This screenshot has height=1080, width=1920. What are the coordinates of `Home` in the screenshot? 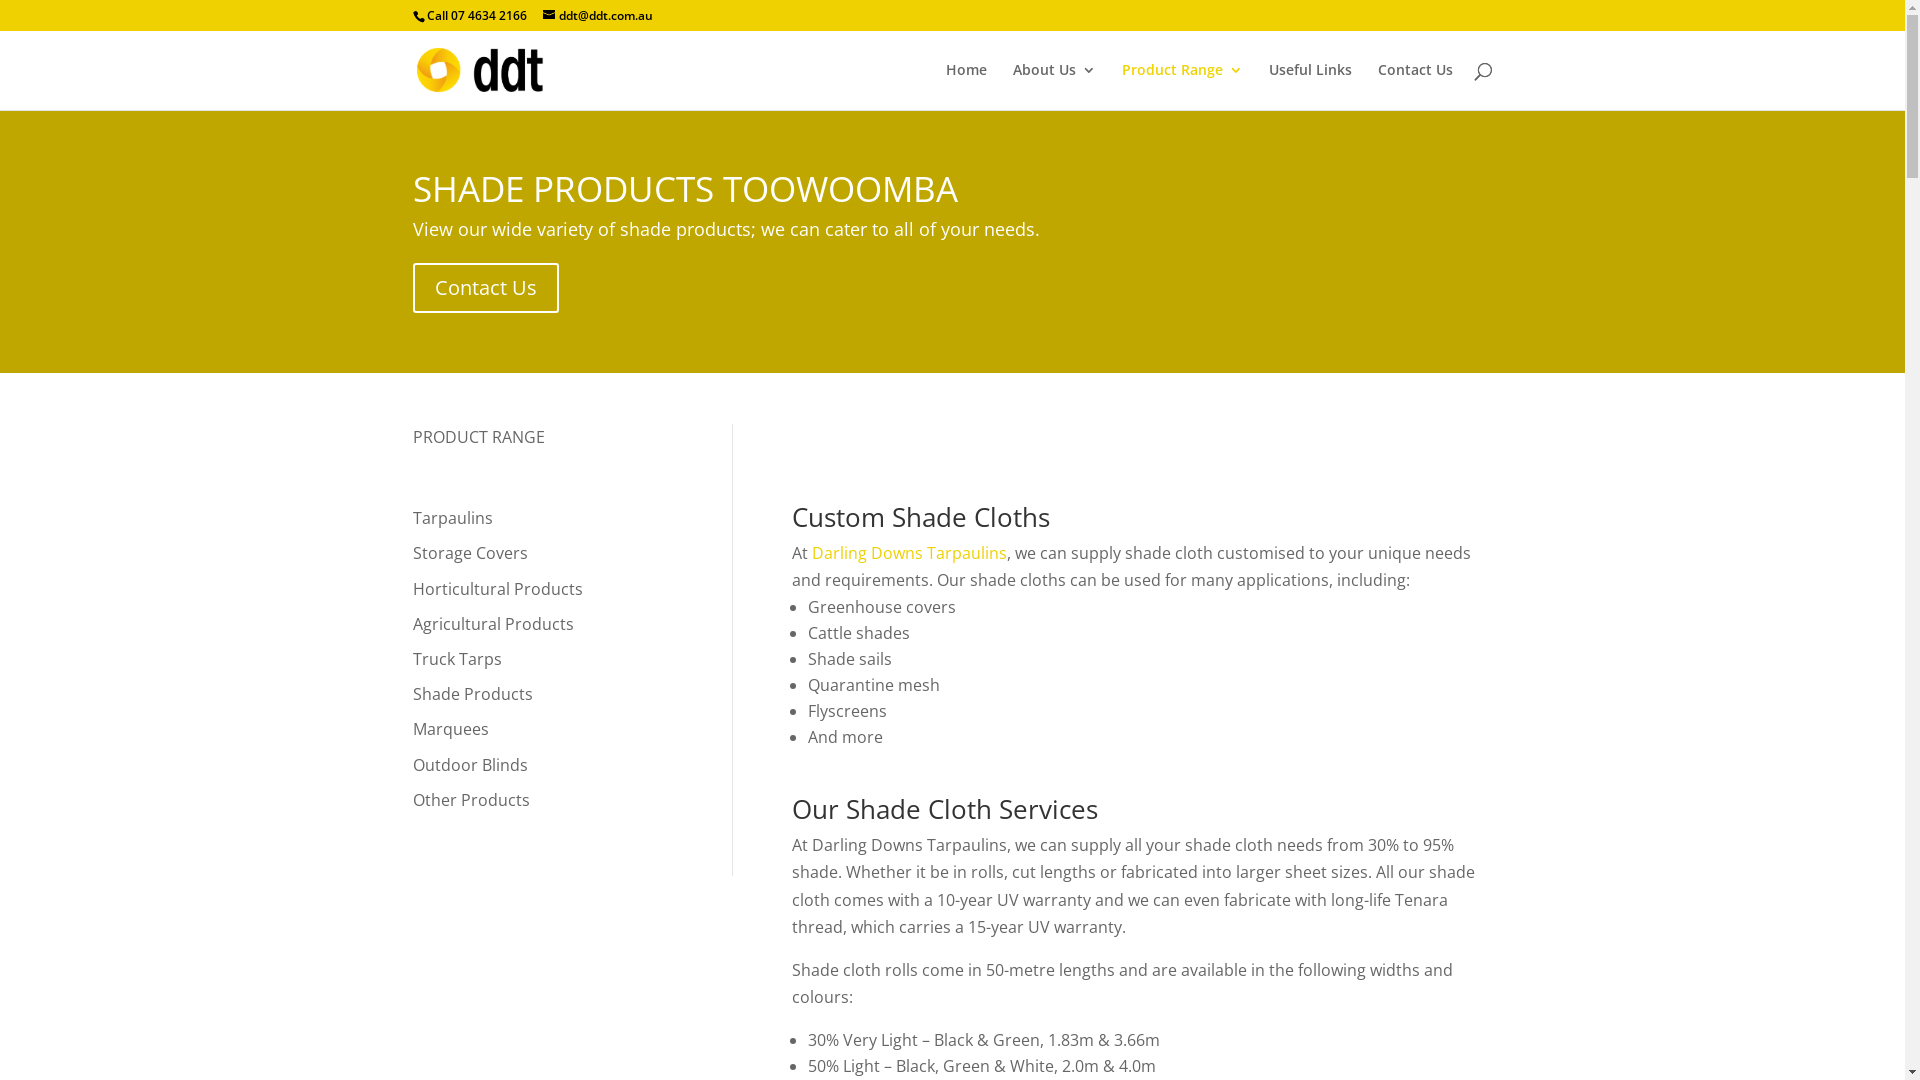 It's located at (966, 86).